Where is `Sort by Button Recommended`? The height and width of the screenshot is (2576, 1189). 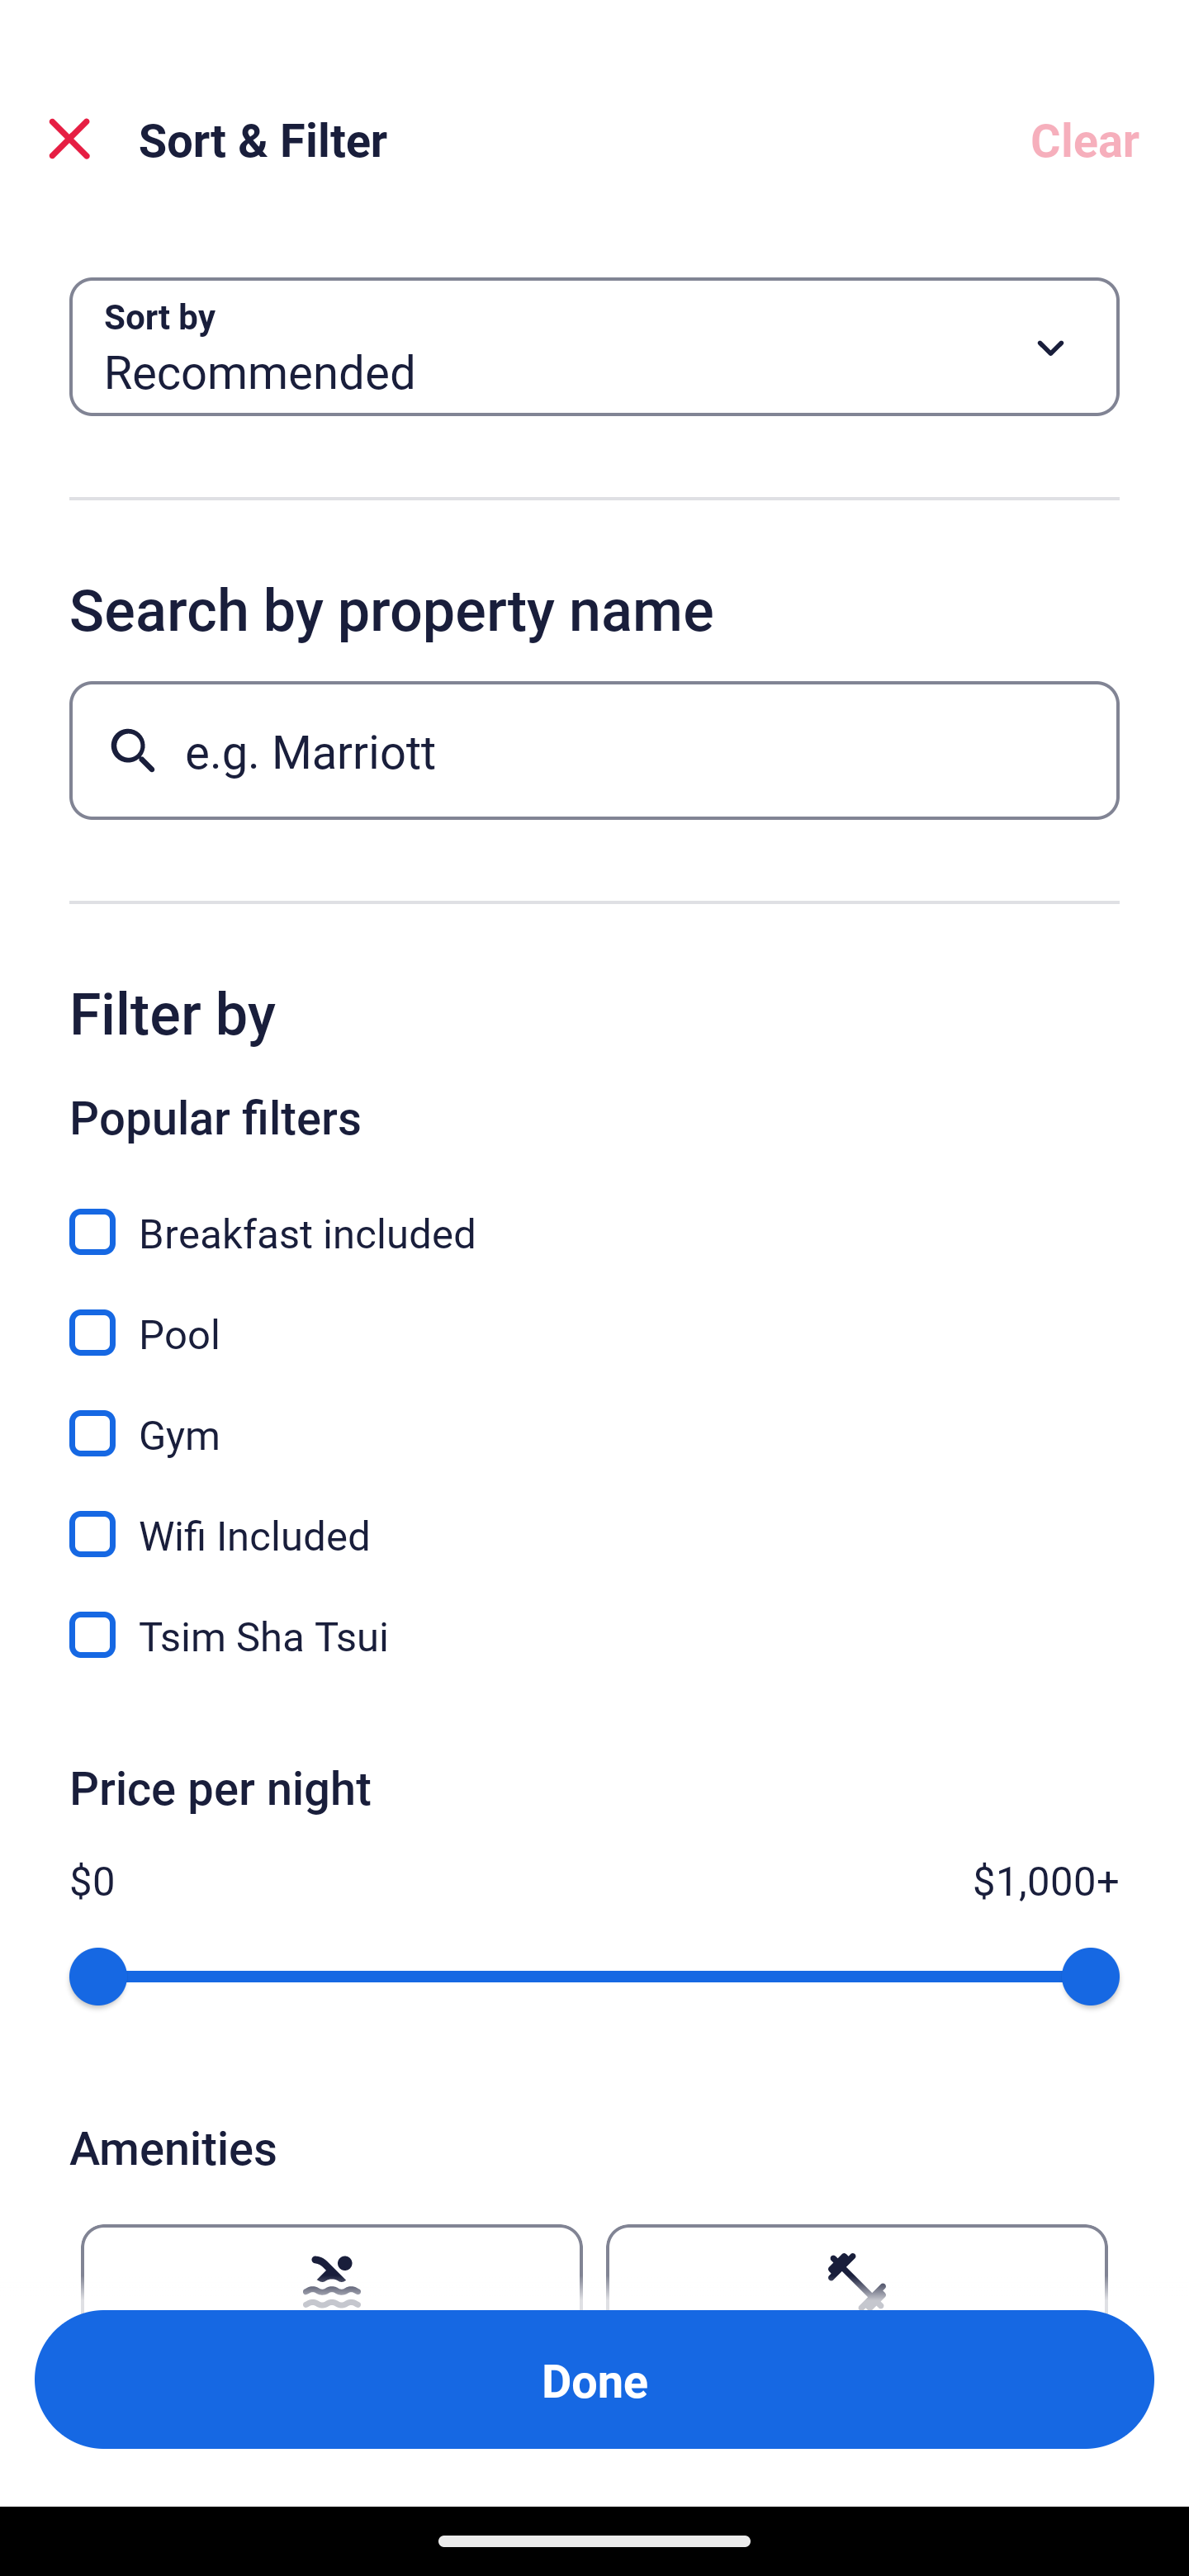 Sort by Button Recommended is located at coordinates (594, 347).